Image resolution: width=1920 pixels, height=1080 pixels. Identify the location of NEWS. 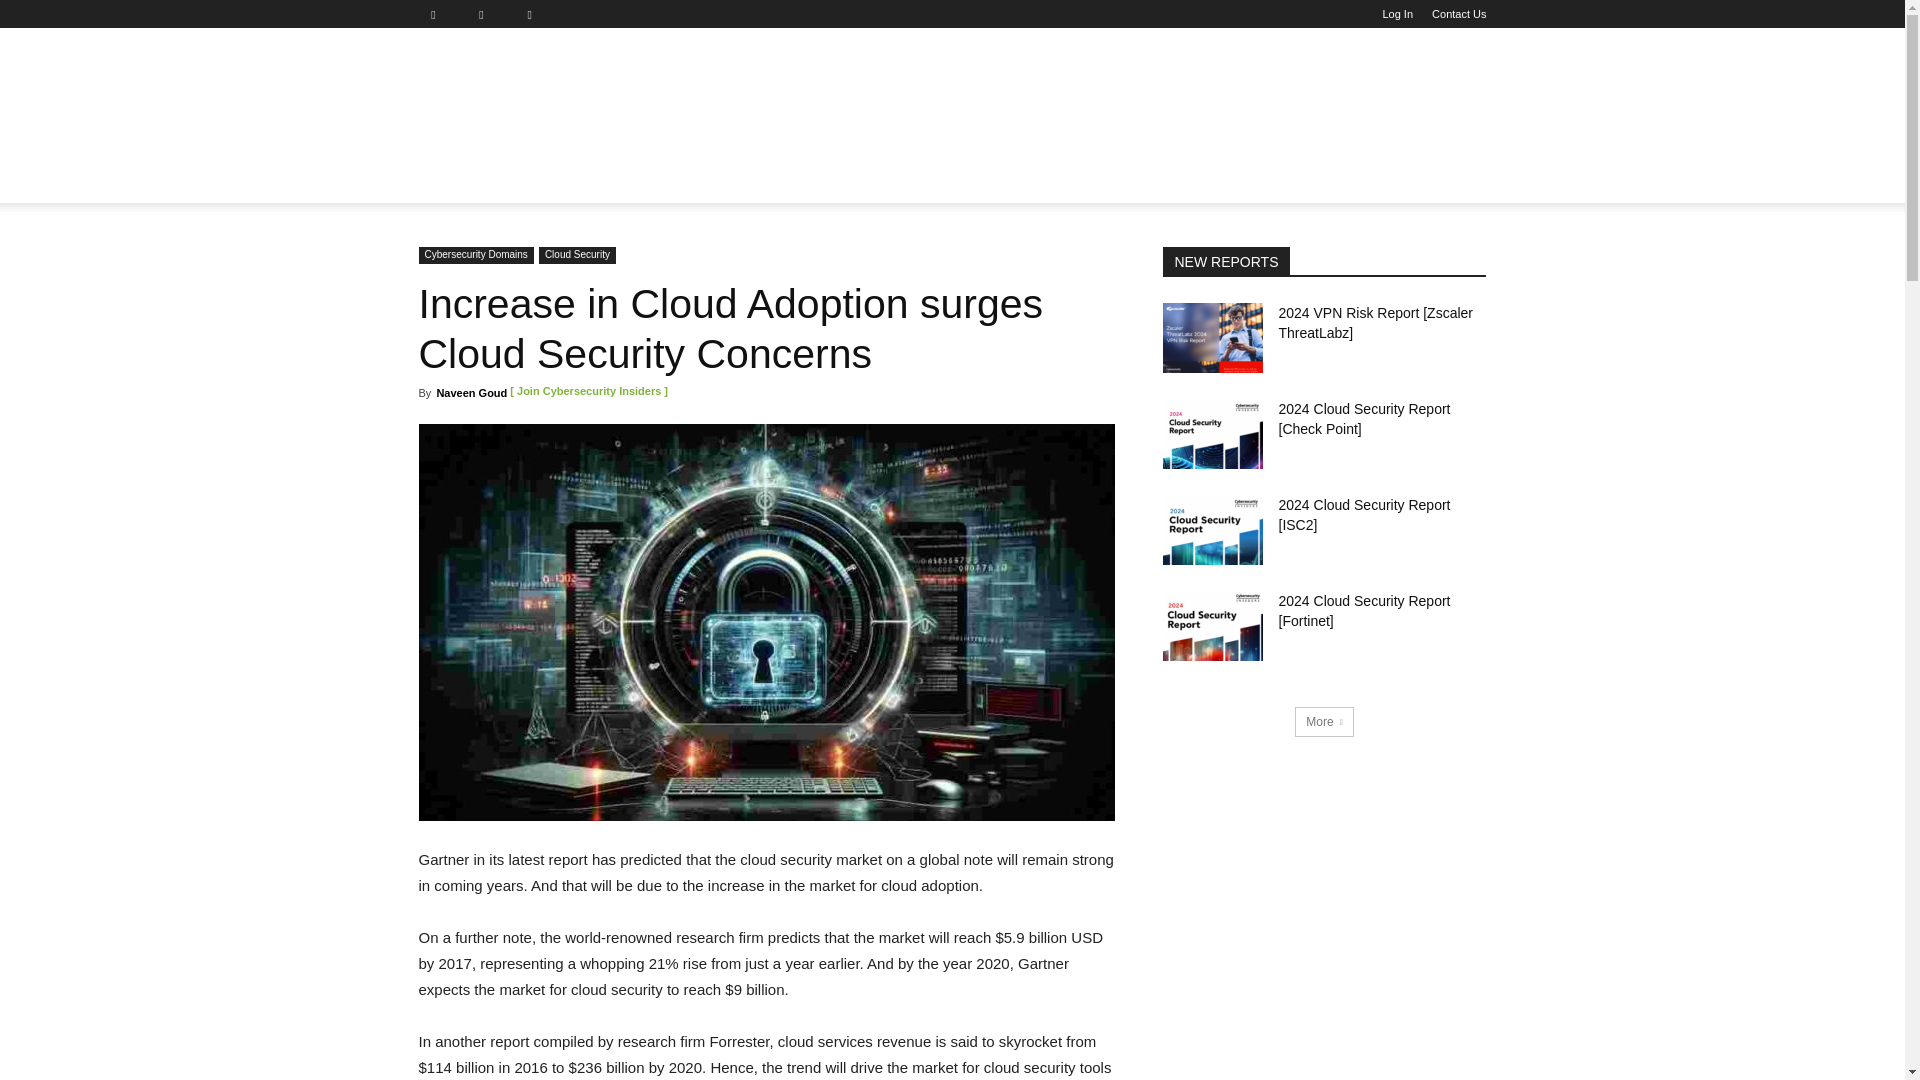
(452, 179).